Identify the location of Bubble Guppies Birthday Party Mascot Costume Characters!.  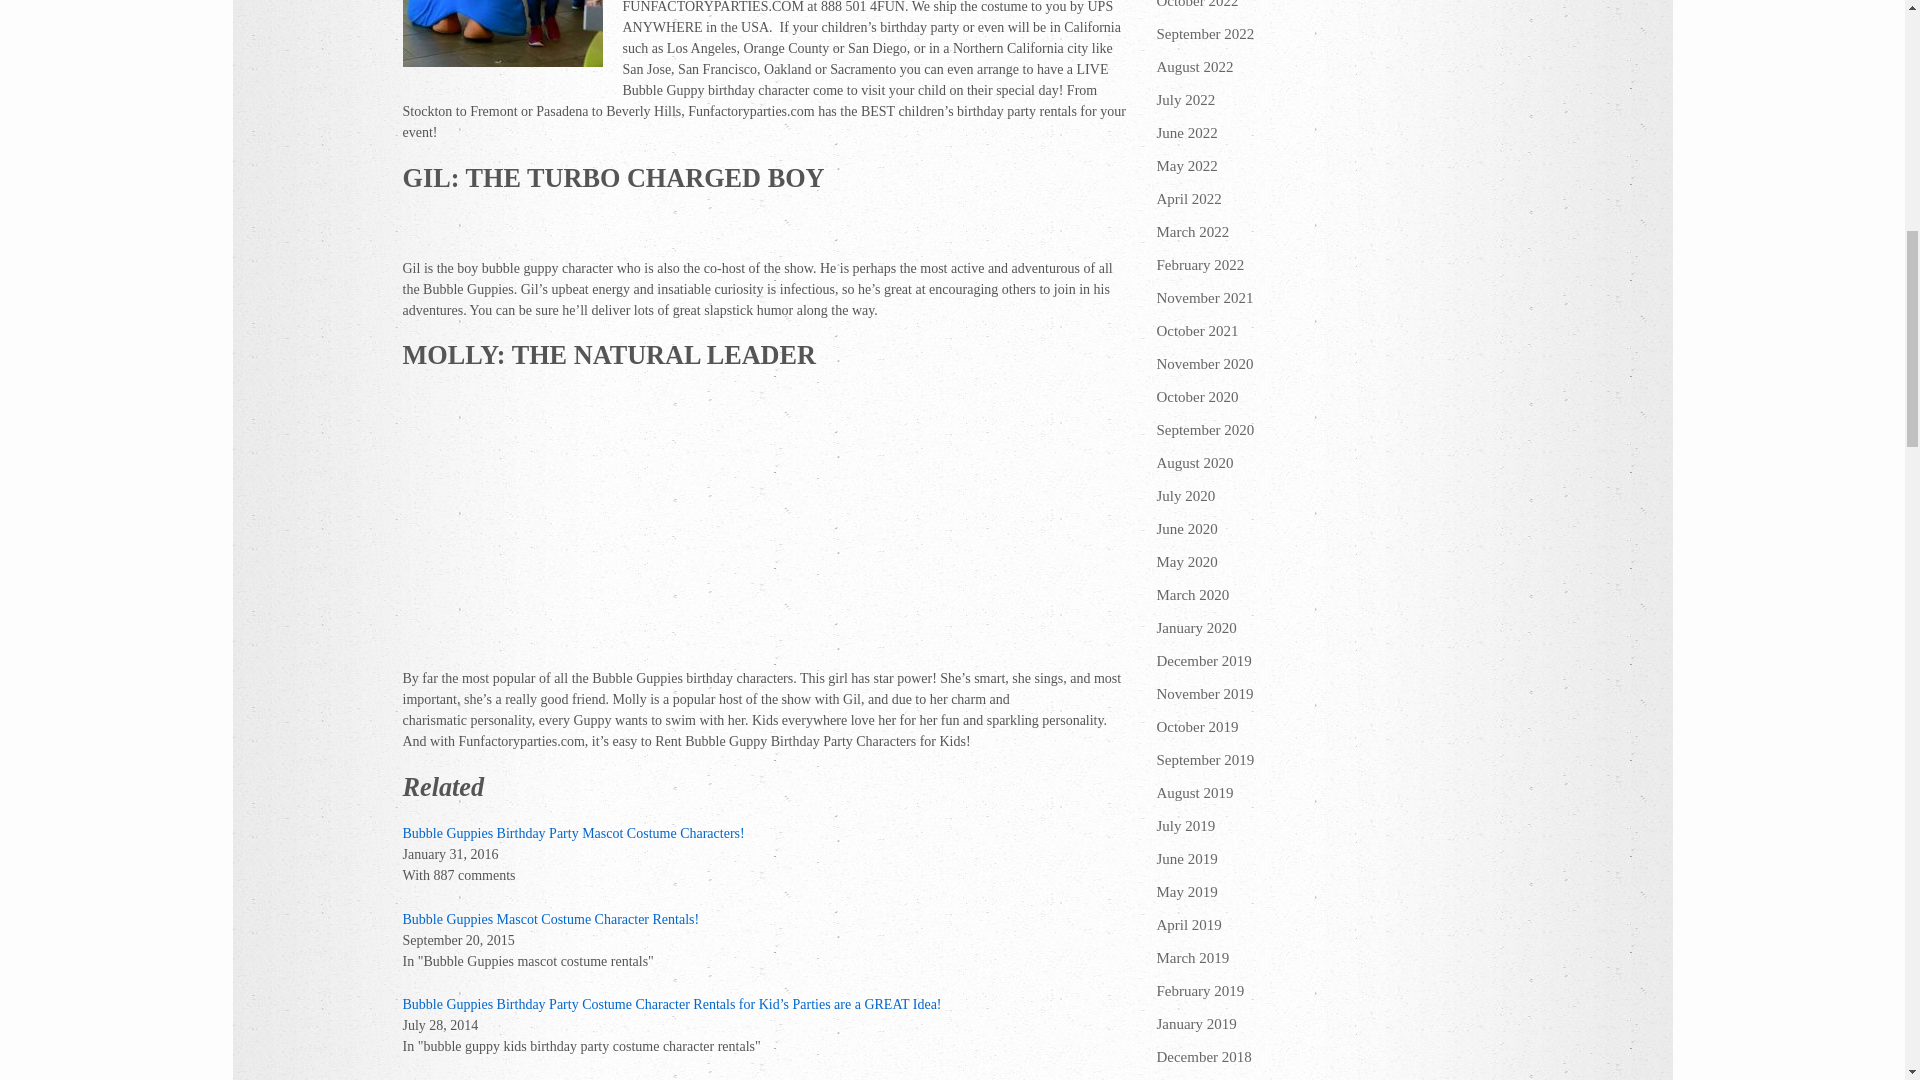
(572, 834).